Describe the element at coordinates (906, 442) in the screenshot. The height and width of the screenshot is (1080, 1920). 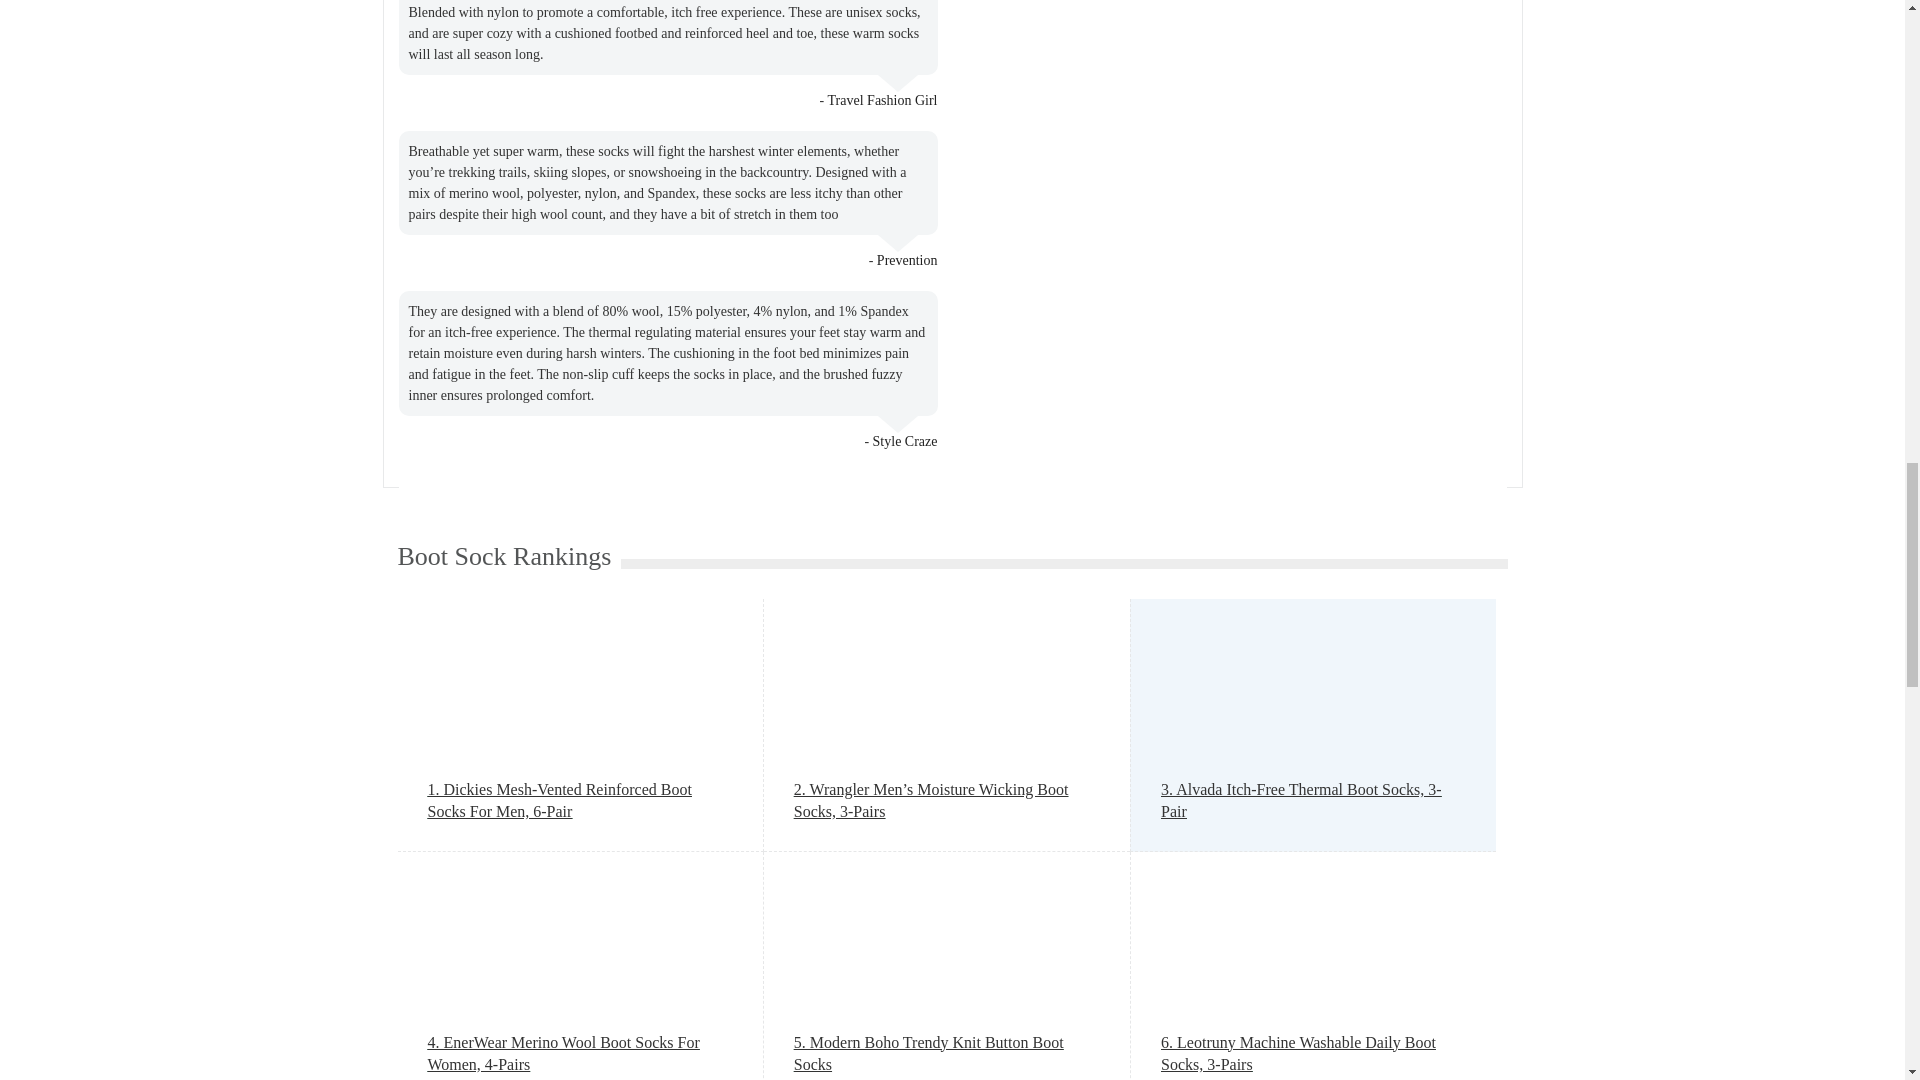
I see `Style Craze` at that location.